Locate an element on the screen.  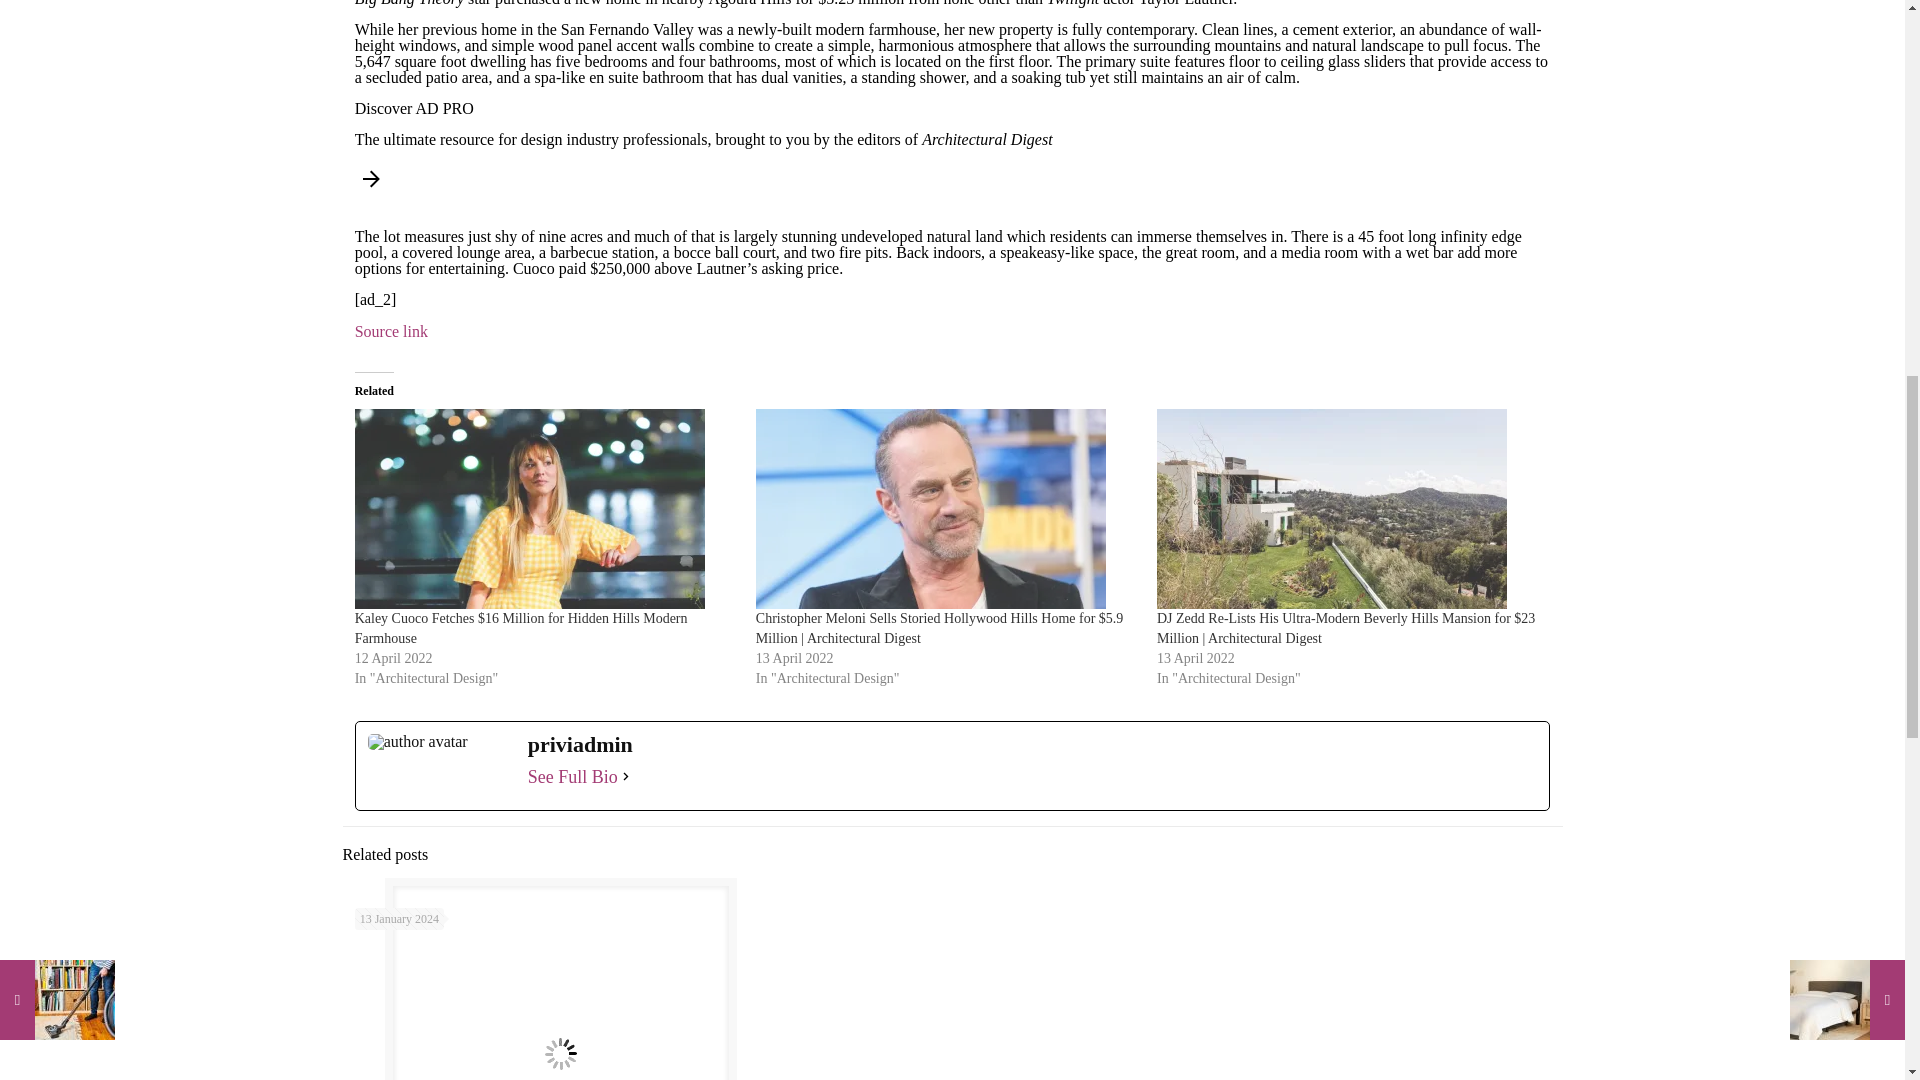
See Full Bio is located at coordinates (573, 776).